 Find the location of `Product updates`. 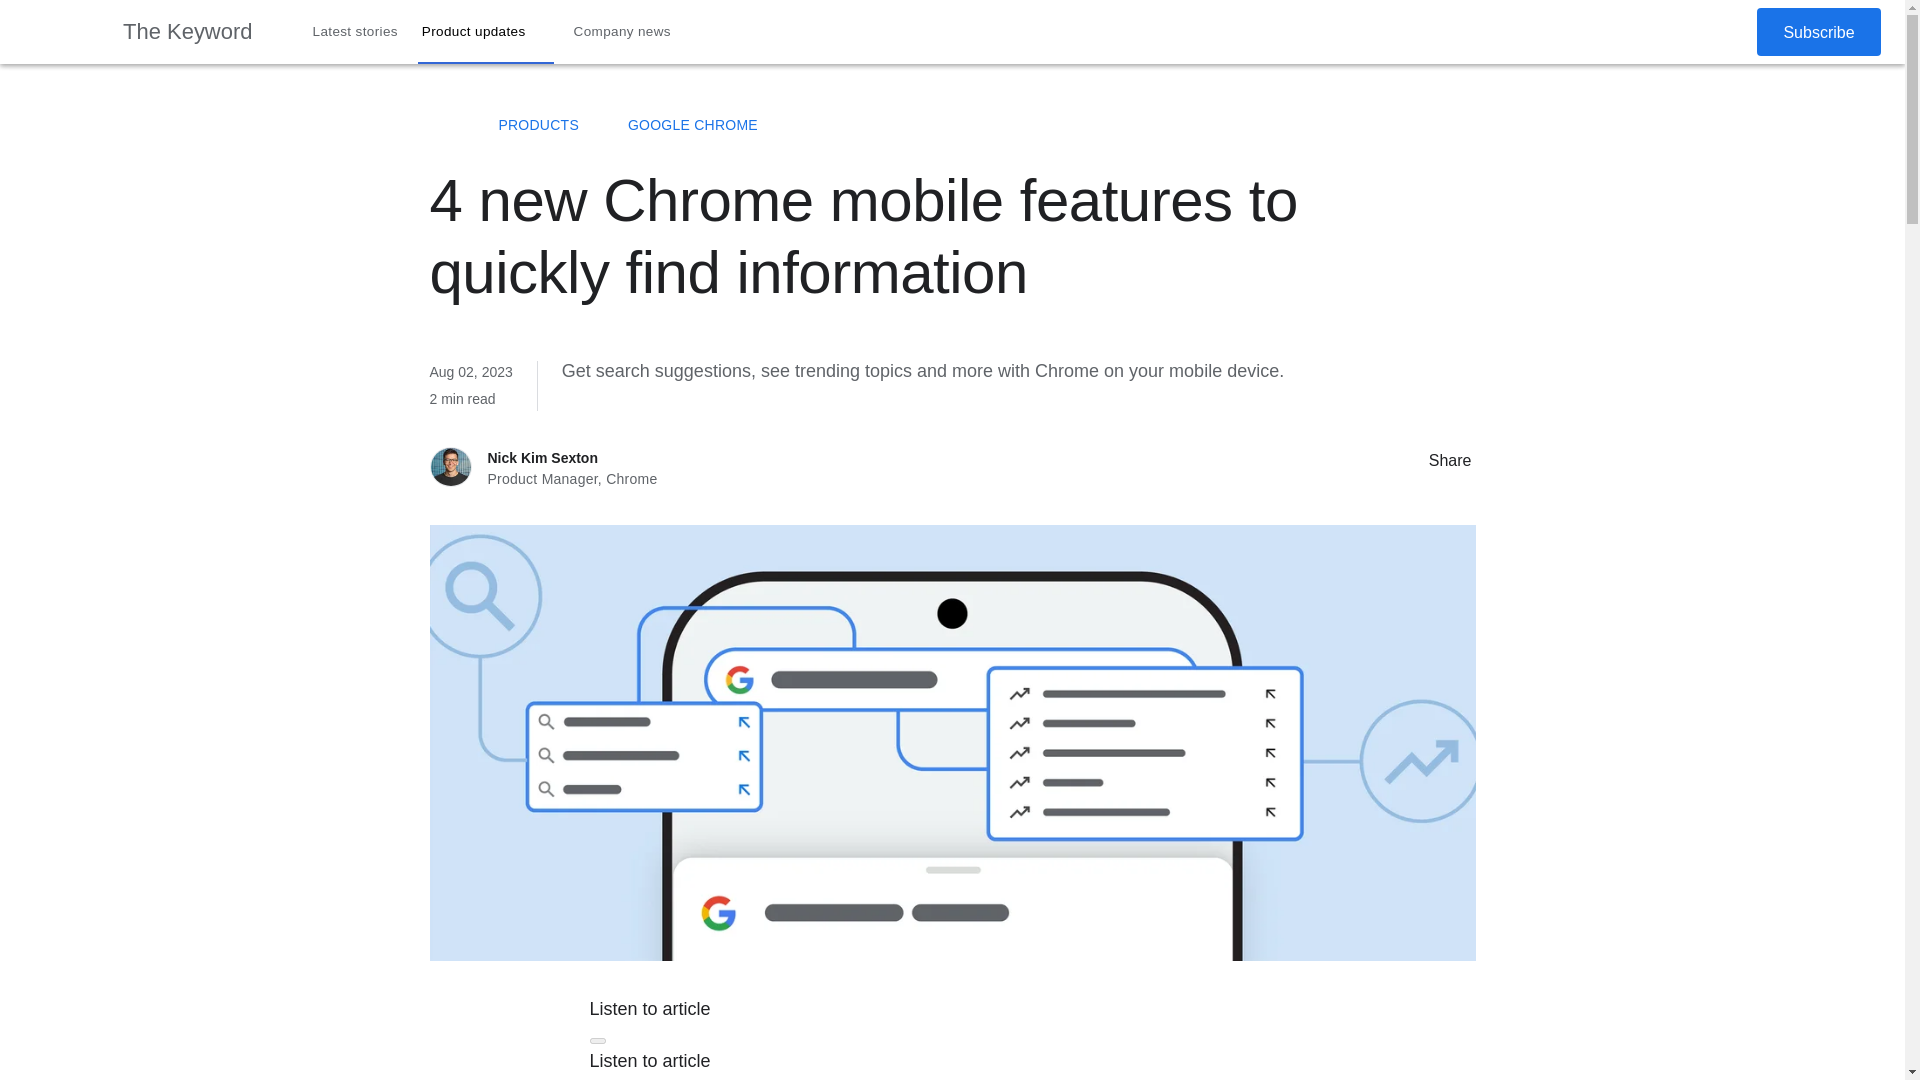

Product updates is located at coordinates (486, 32).